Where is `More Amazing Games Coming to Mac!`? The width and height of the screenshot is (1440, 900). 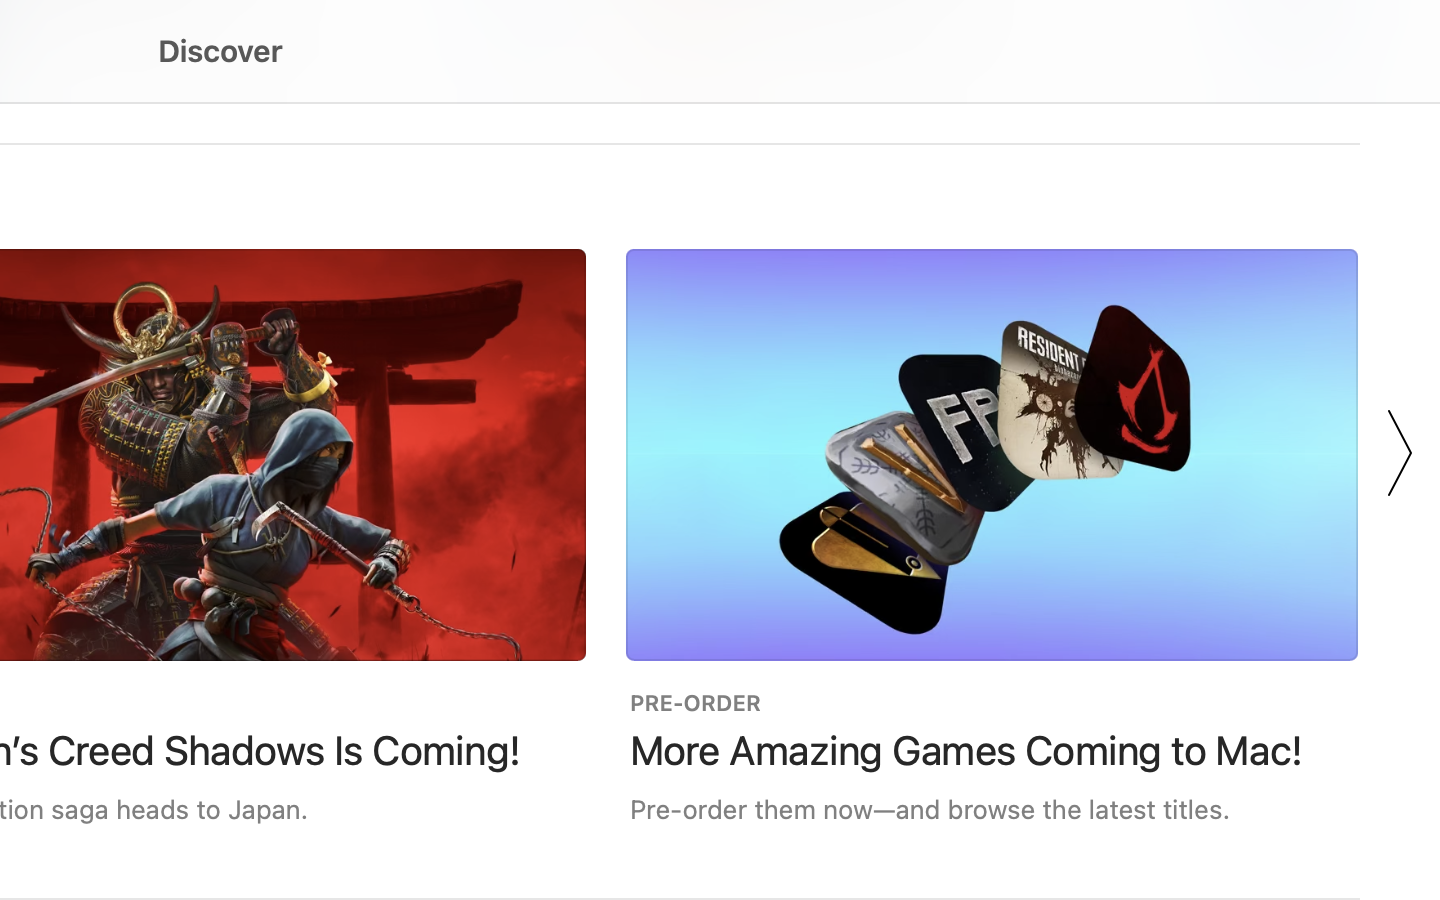 More Amazing Games Coming to Mac! is located at coordinates (967, 750).